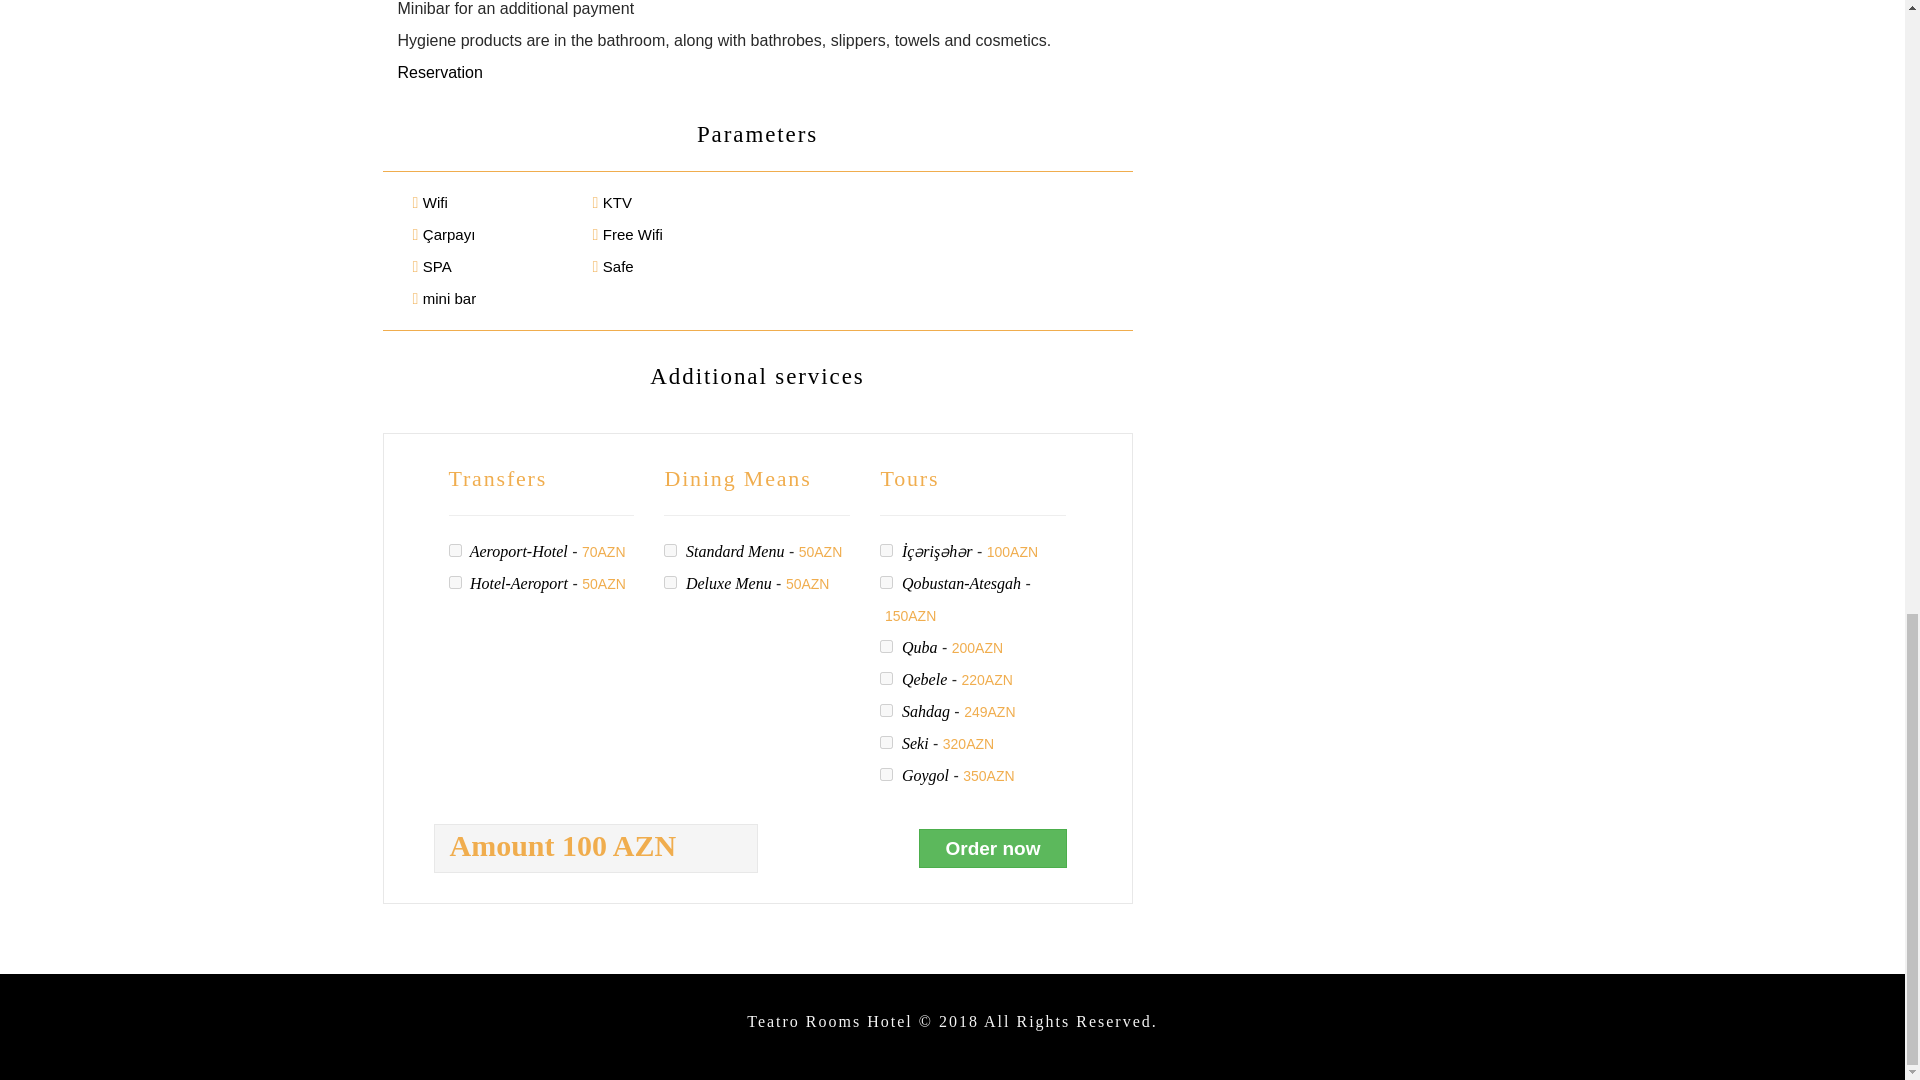 The height and width of the screenshot is (1080, 1920). What do you see at coordinates (670, 550) in the screenshot?
I see `1` at bounding box center [670, 550].